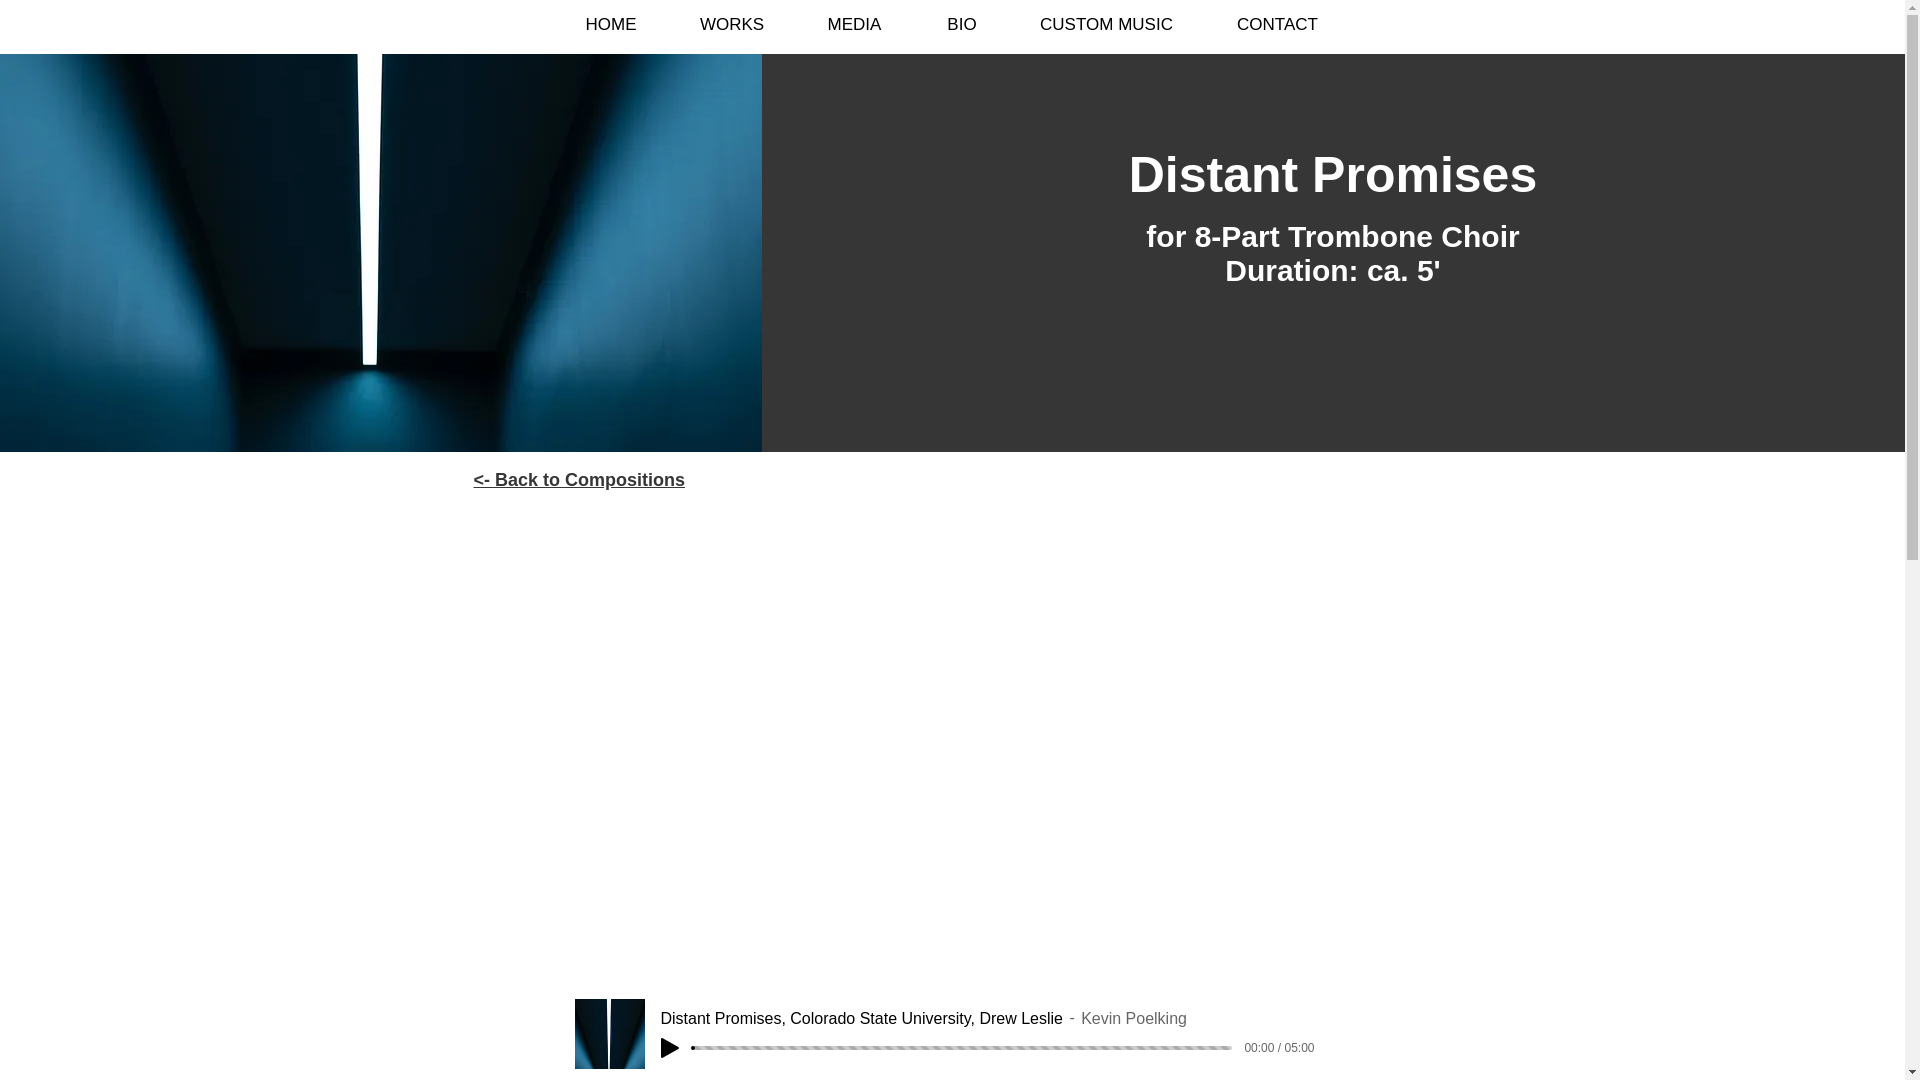 This screenshot has height=1080, width=1920. What do you see at coordinates (962, 1048) in the screenshot?
I see `0` at bounding box center [962, 1048].